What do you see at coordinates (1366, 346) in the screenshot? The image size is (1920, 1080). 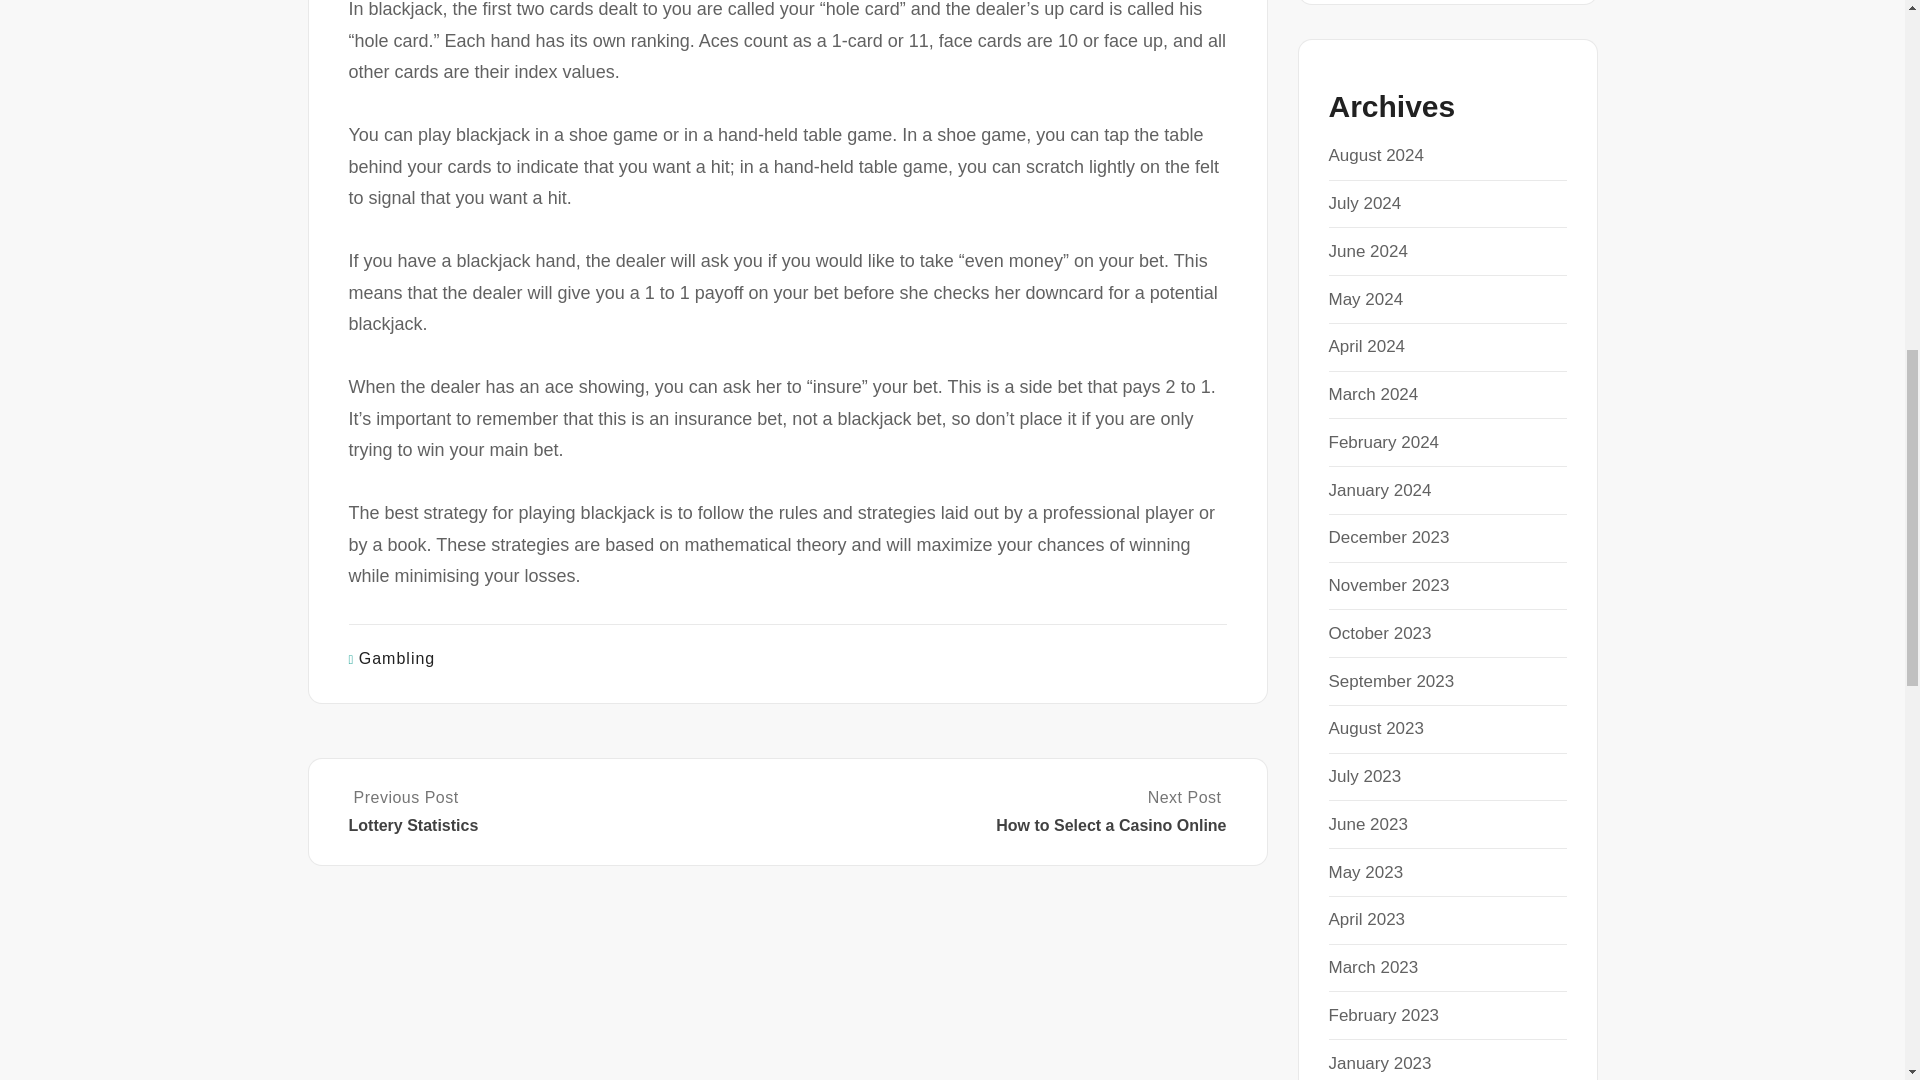 I see `April 2024` at bounding box center [1366, 346].